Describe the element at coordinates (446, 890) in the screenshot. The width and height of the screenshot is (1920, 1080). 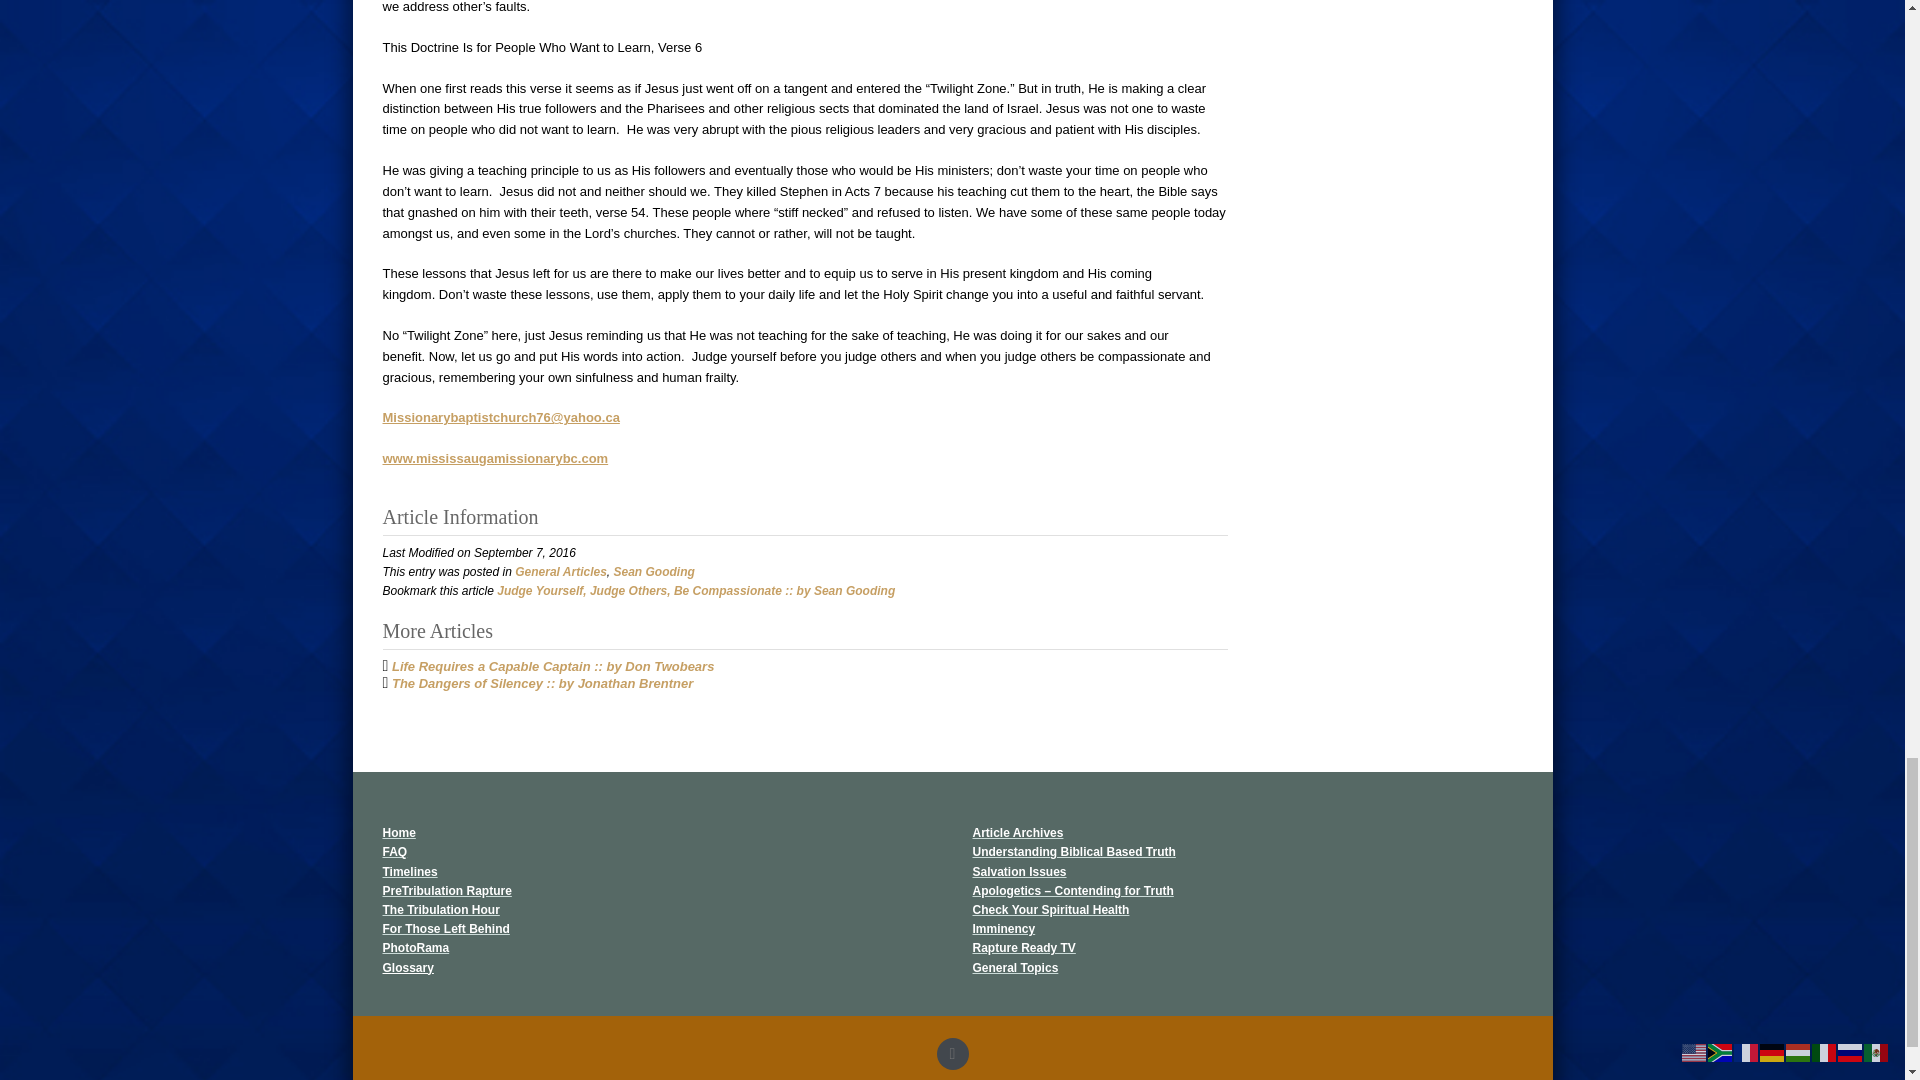
I see `PreTribulation Rapture` at that location.